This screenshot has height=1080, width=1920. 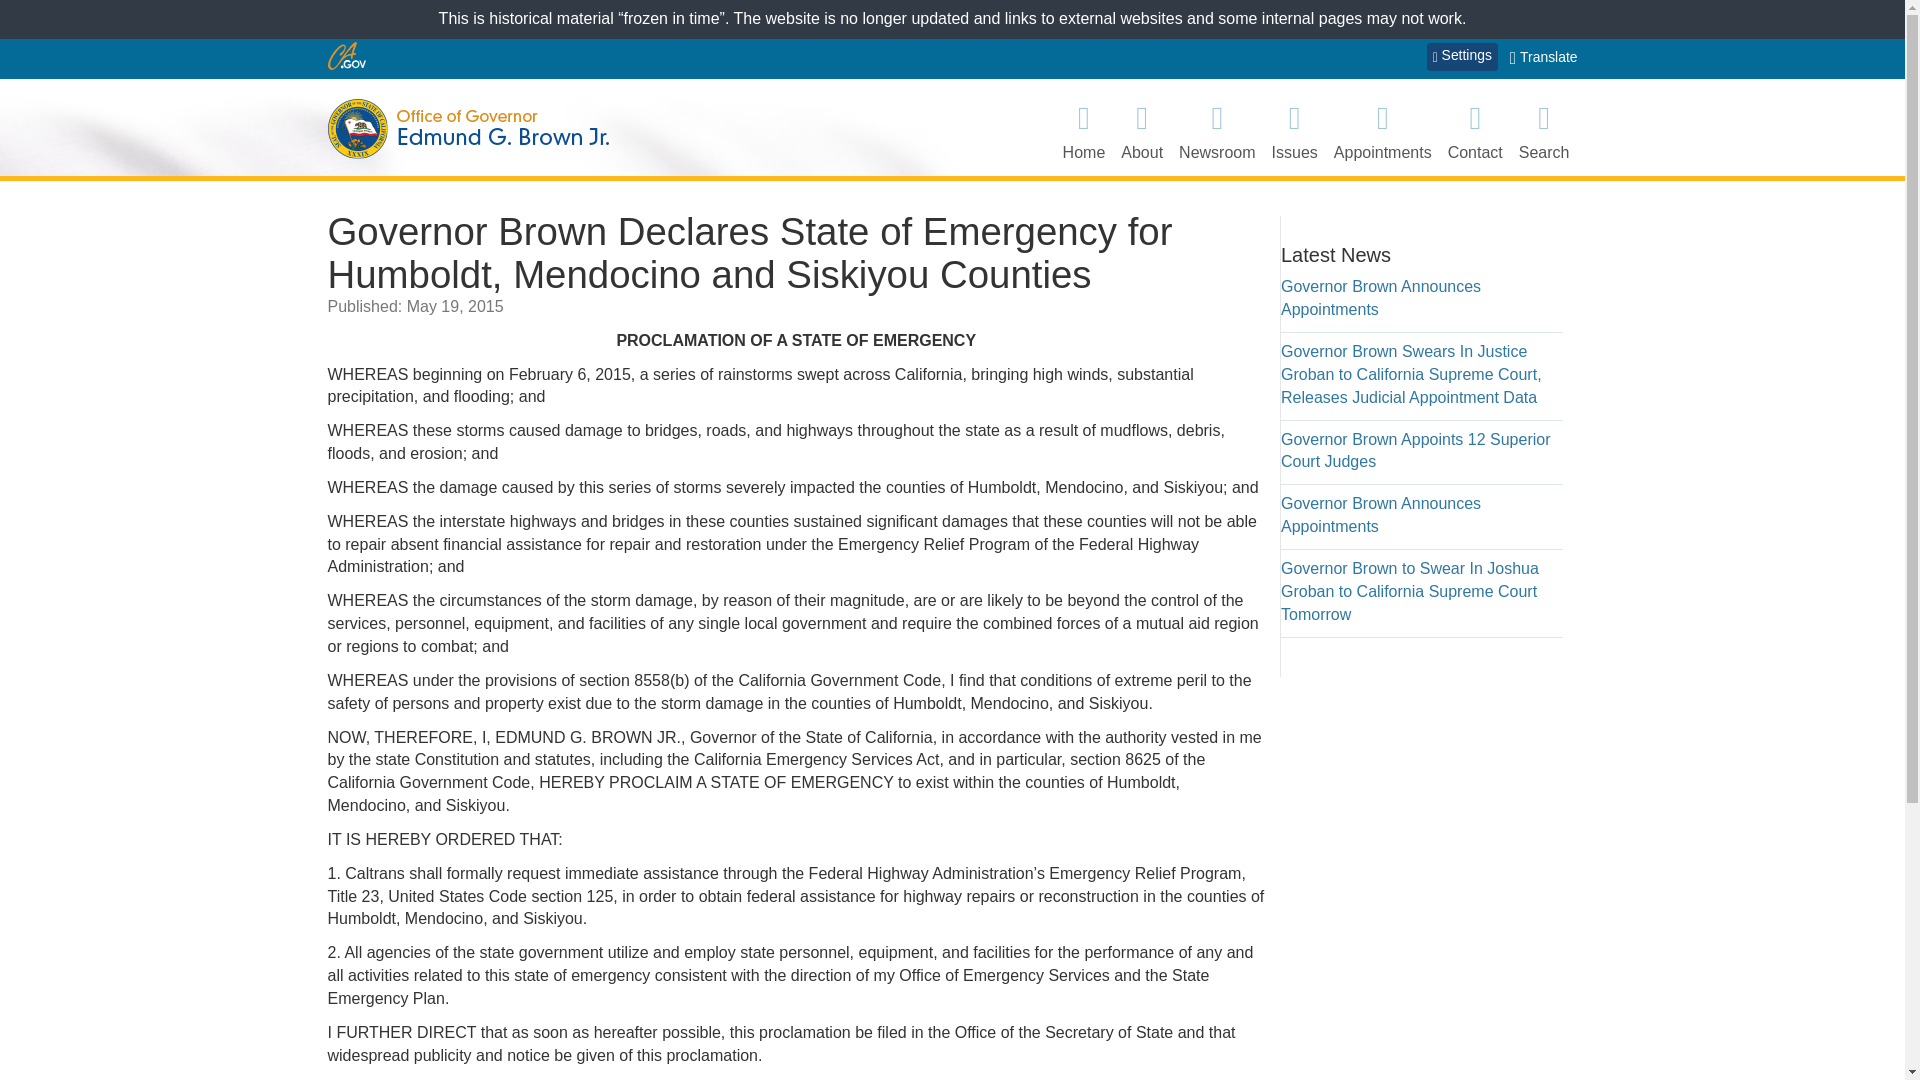 I want to click on Translate, so click(x=1544, y=58).